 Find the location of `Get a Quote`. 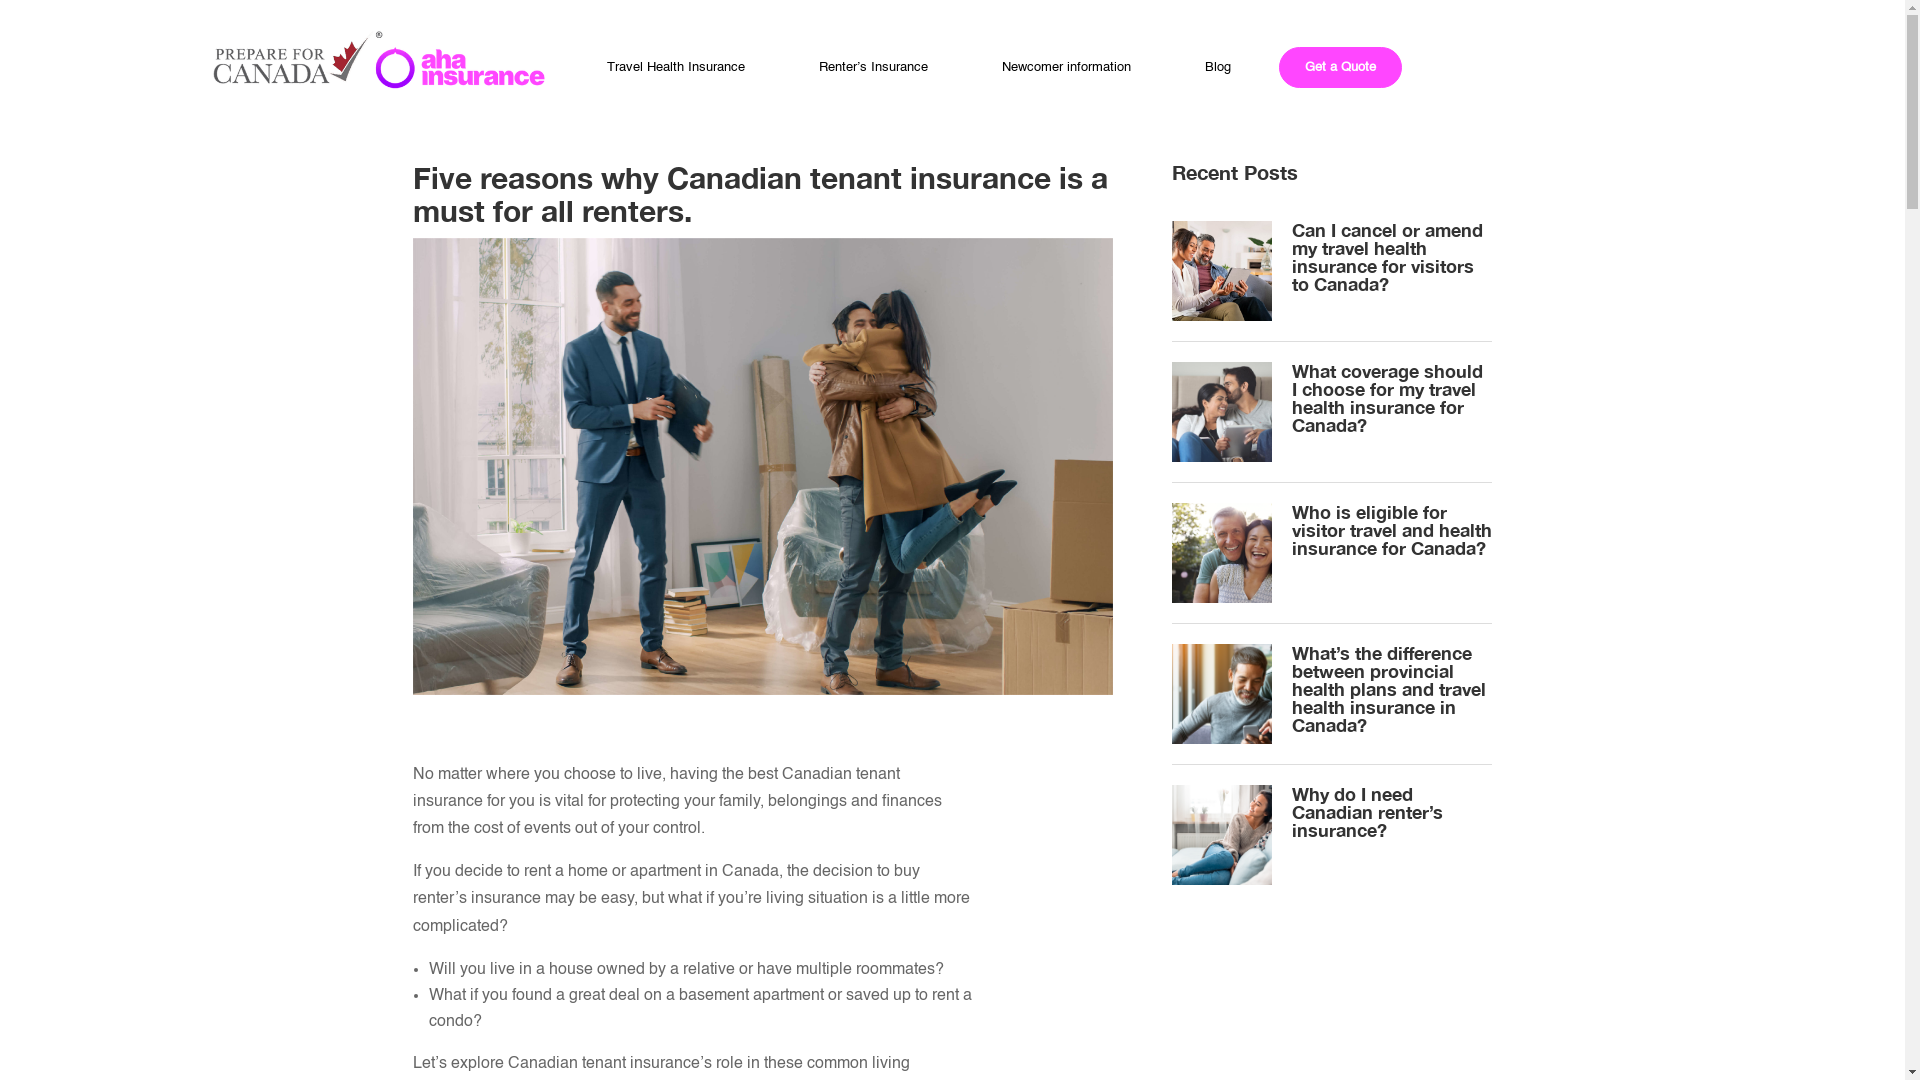

Get a Quote is located at coordinates (1340, 68).